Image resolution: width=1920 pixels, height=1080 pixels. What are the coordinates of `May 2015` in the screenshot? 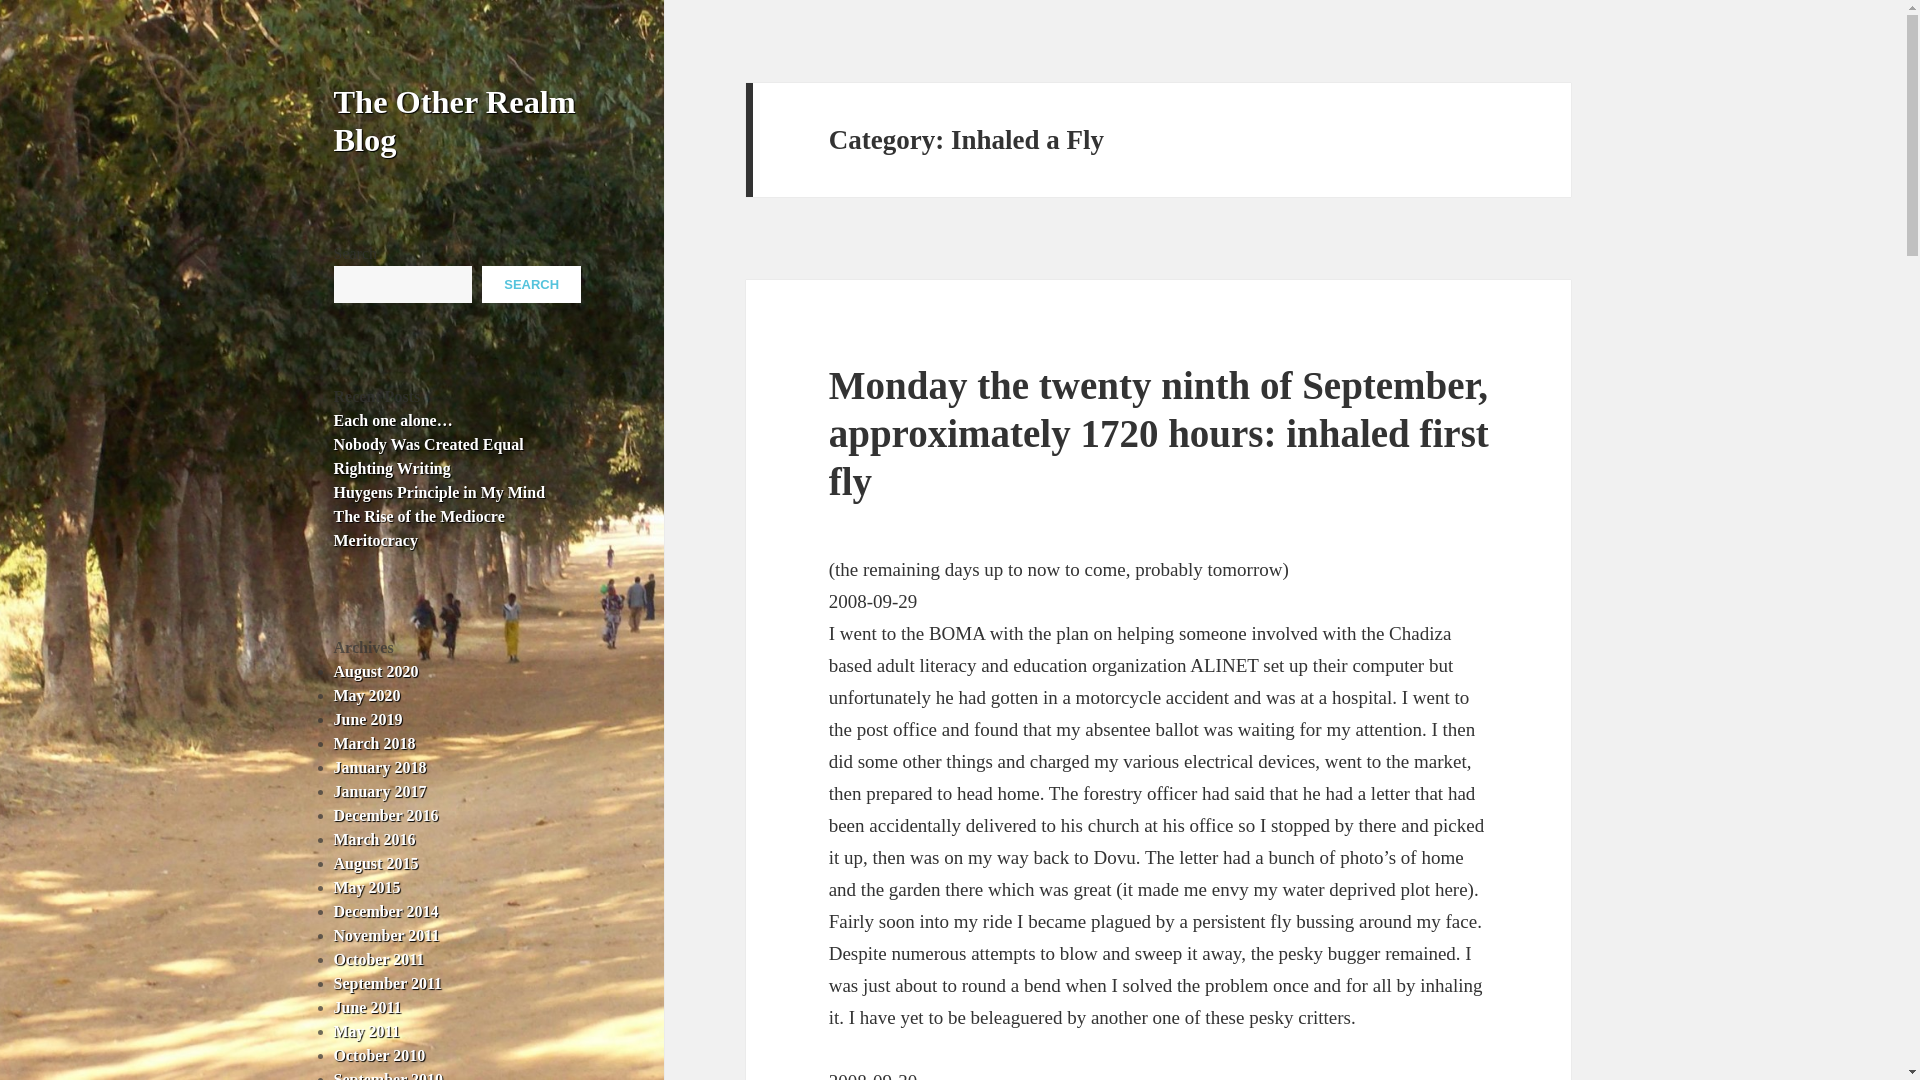 It's located at (368, 888).